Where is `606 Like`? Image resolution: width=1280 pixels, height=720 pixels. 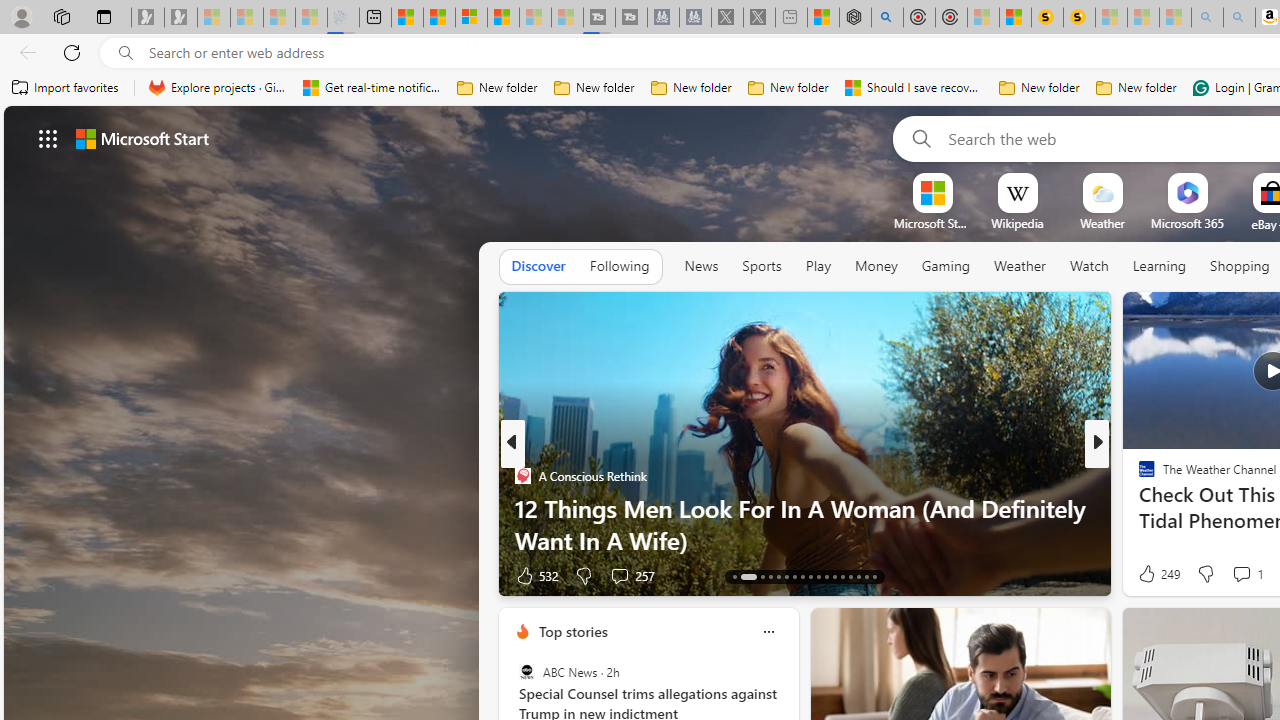
606 Like is located at coordinates (1152, 574).